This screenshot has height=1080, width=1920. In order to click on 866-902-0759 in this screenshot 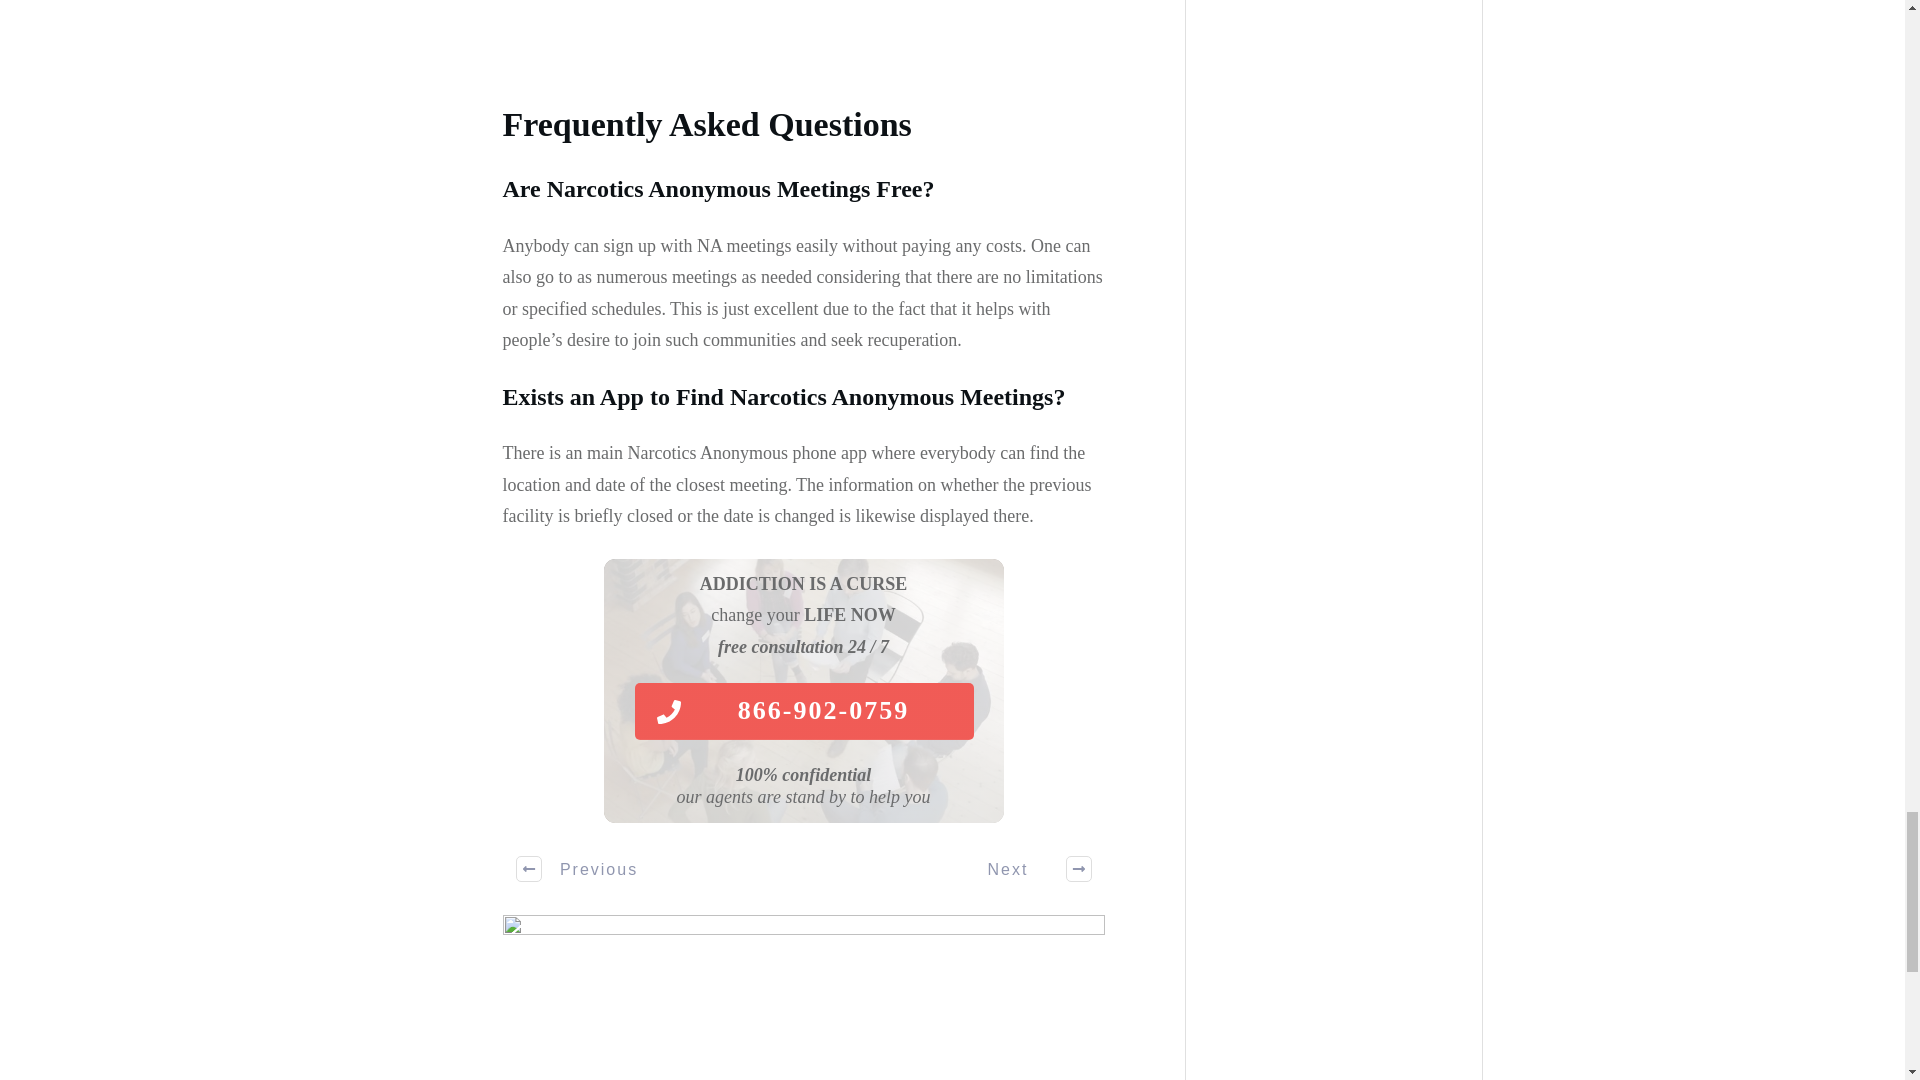, I will do `click(803, 710)`.